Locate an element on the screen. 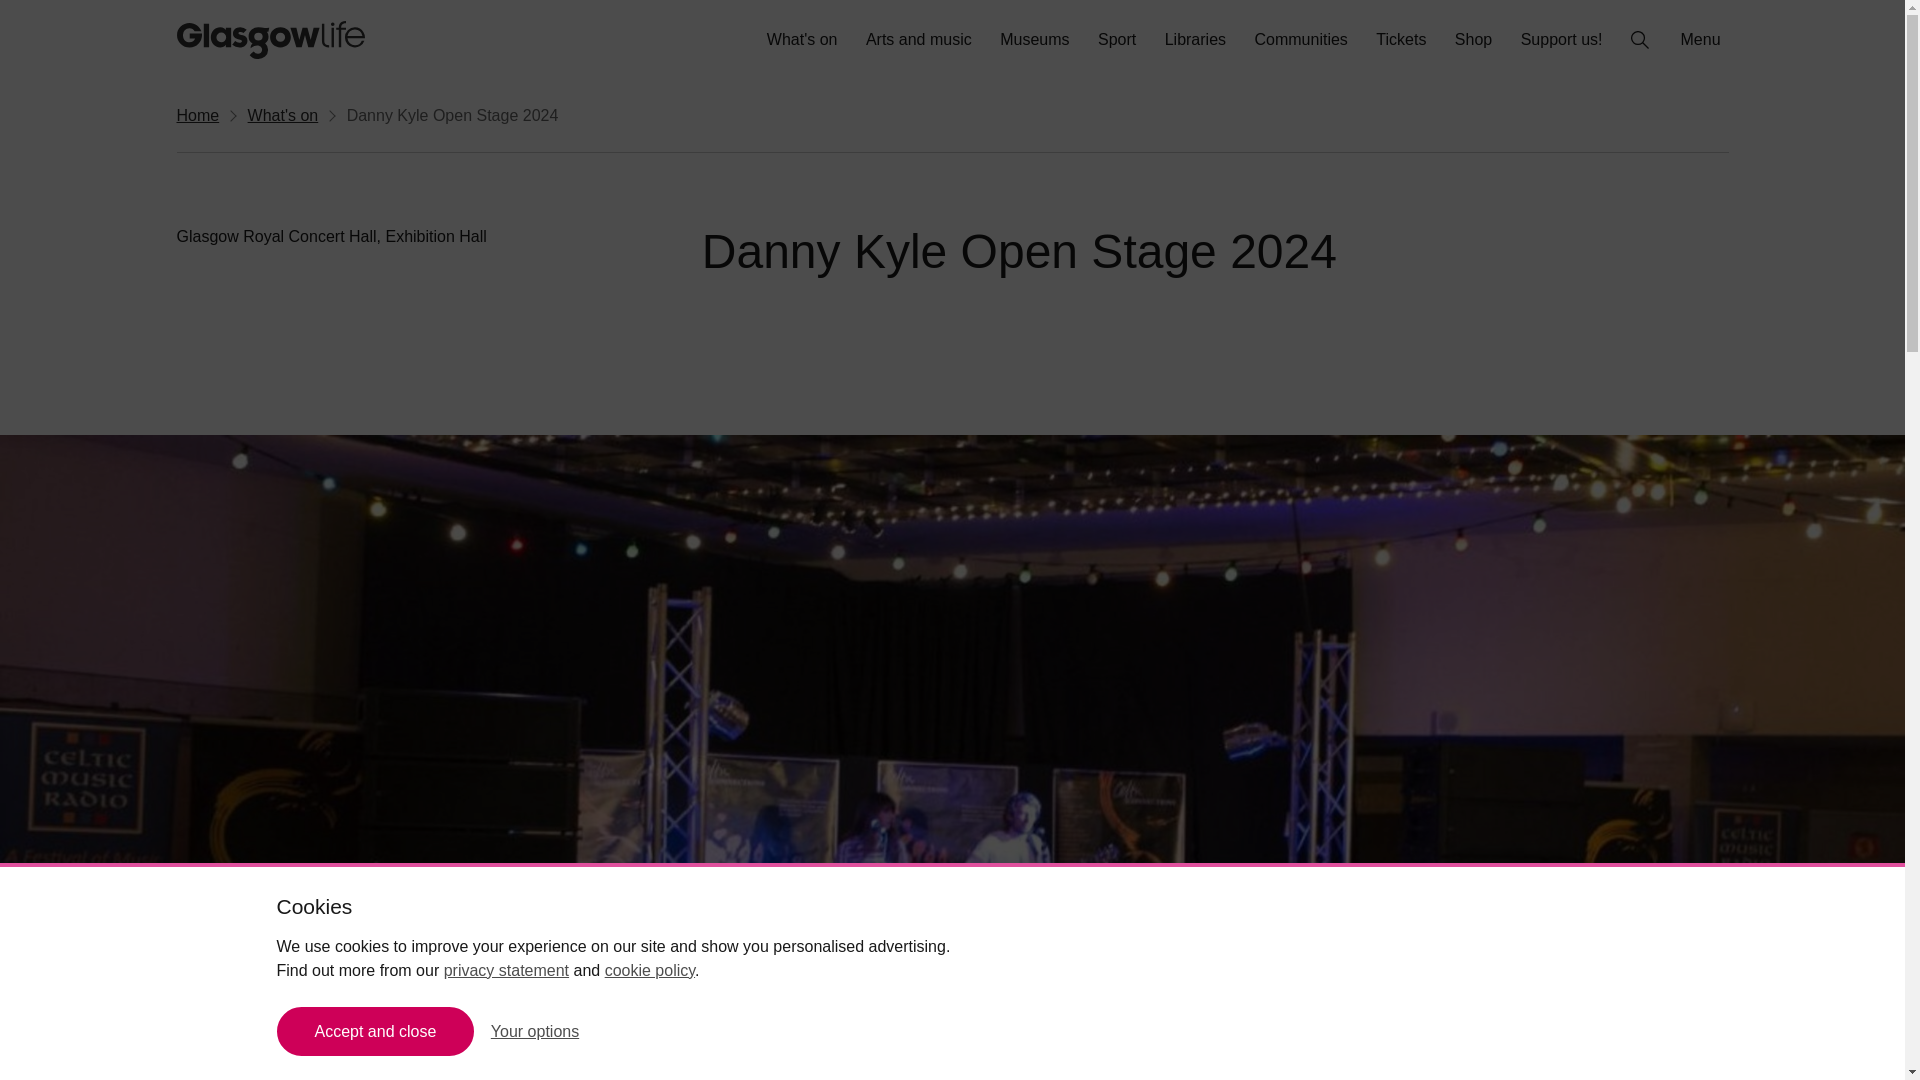 The image size is (1920, 1080). Accept and close is located at coordinates (375, 1031).